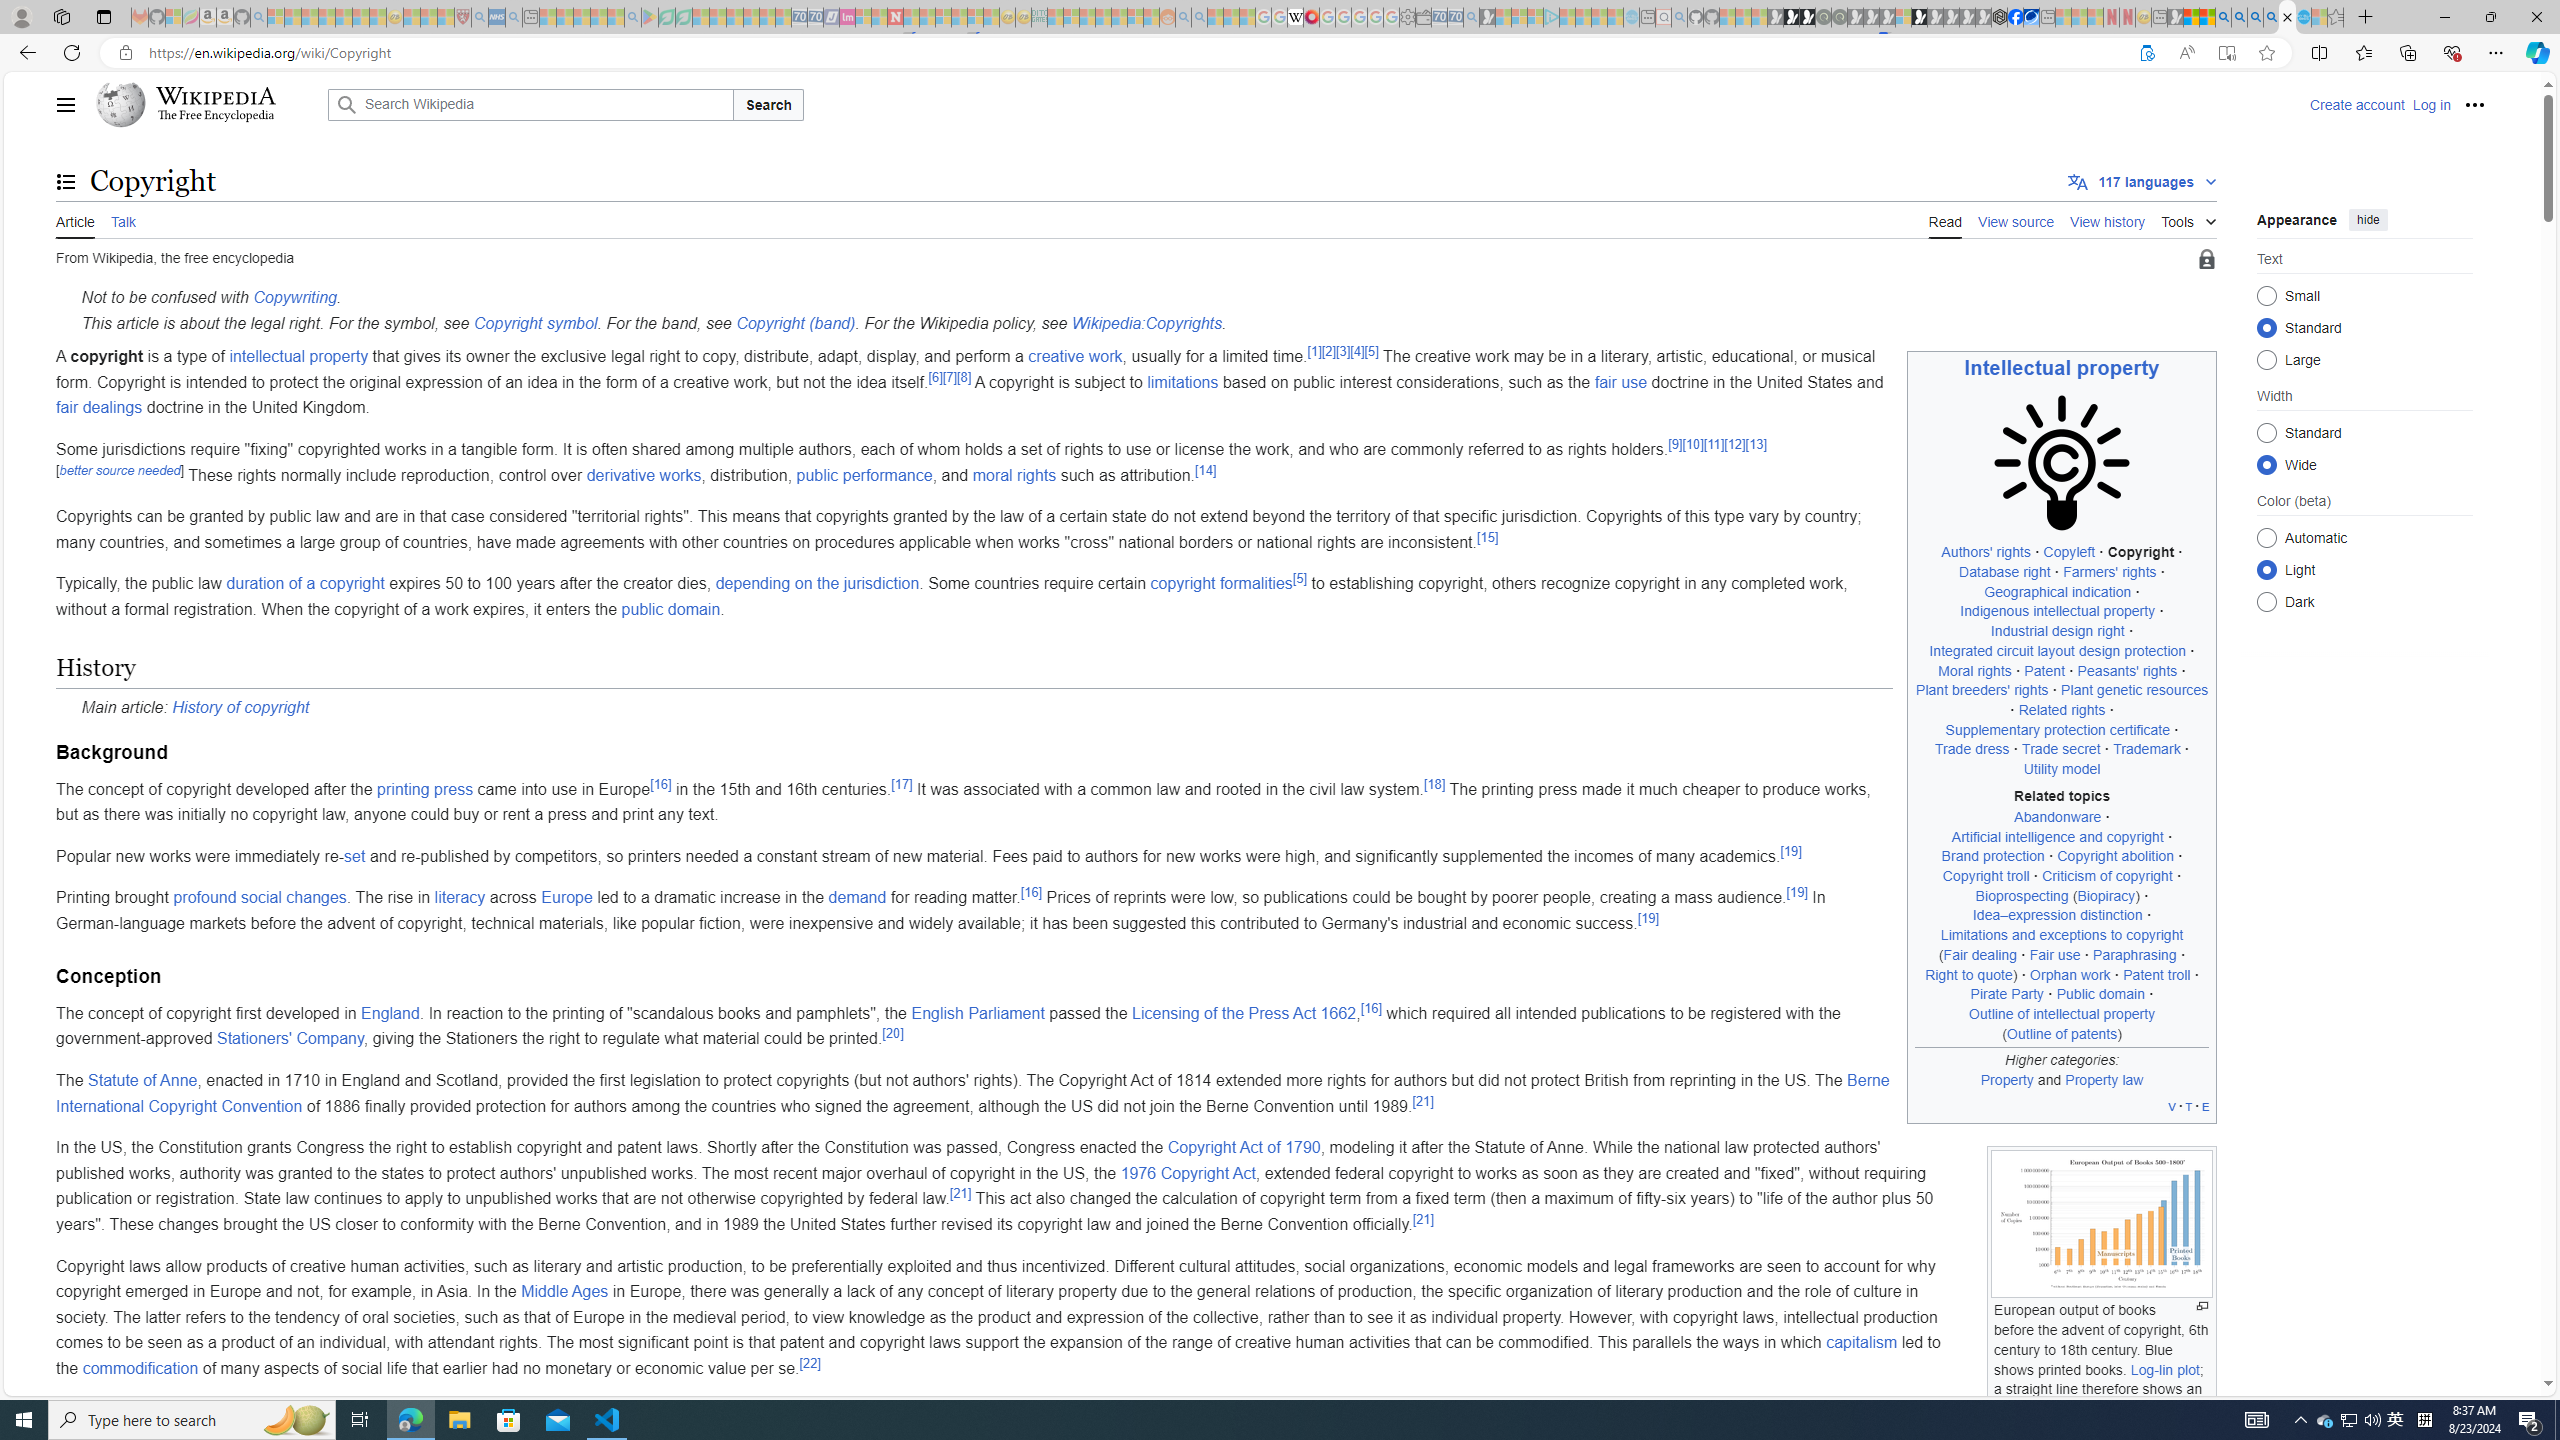  Describe the element at coordinates (1014, 474) in the screenshot. I see `moral rights` at that location.